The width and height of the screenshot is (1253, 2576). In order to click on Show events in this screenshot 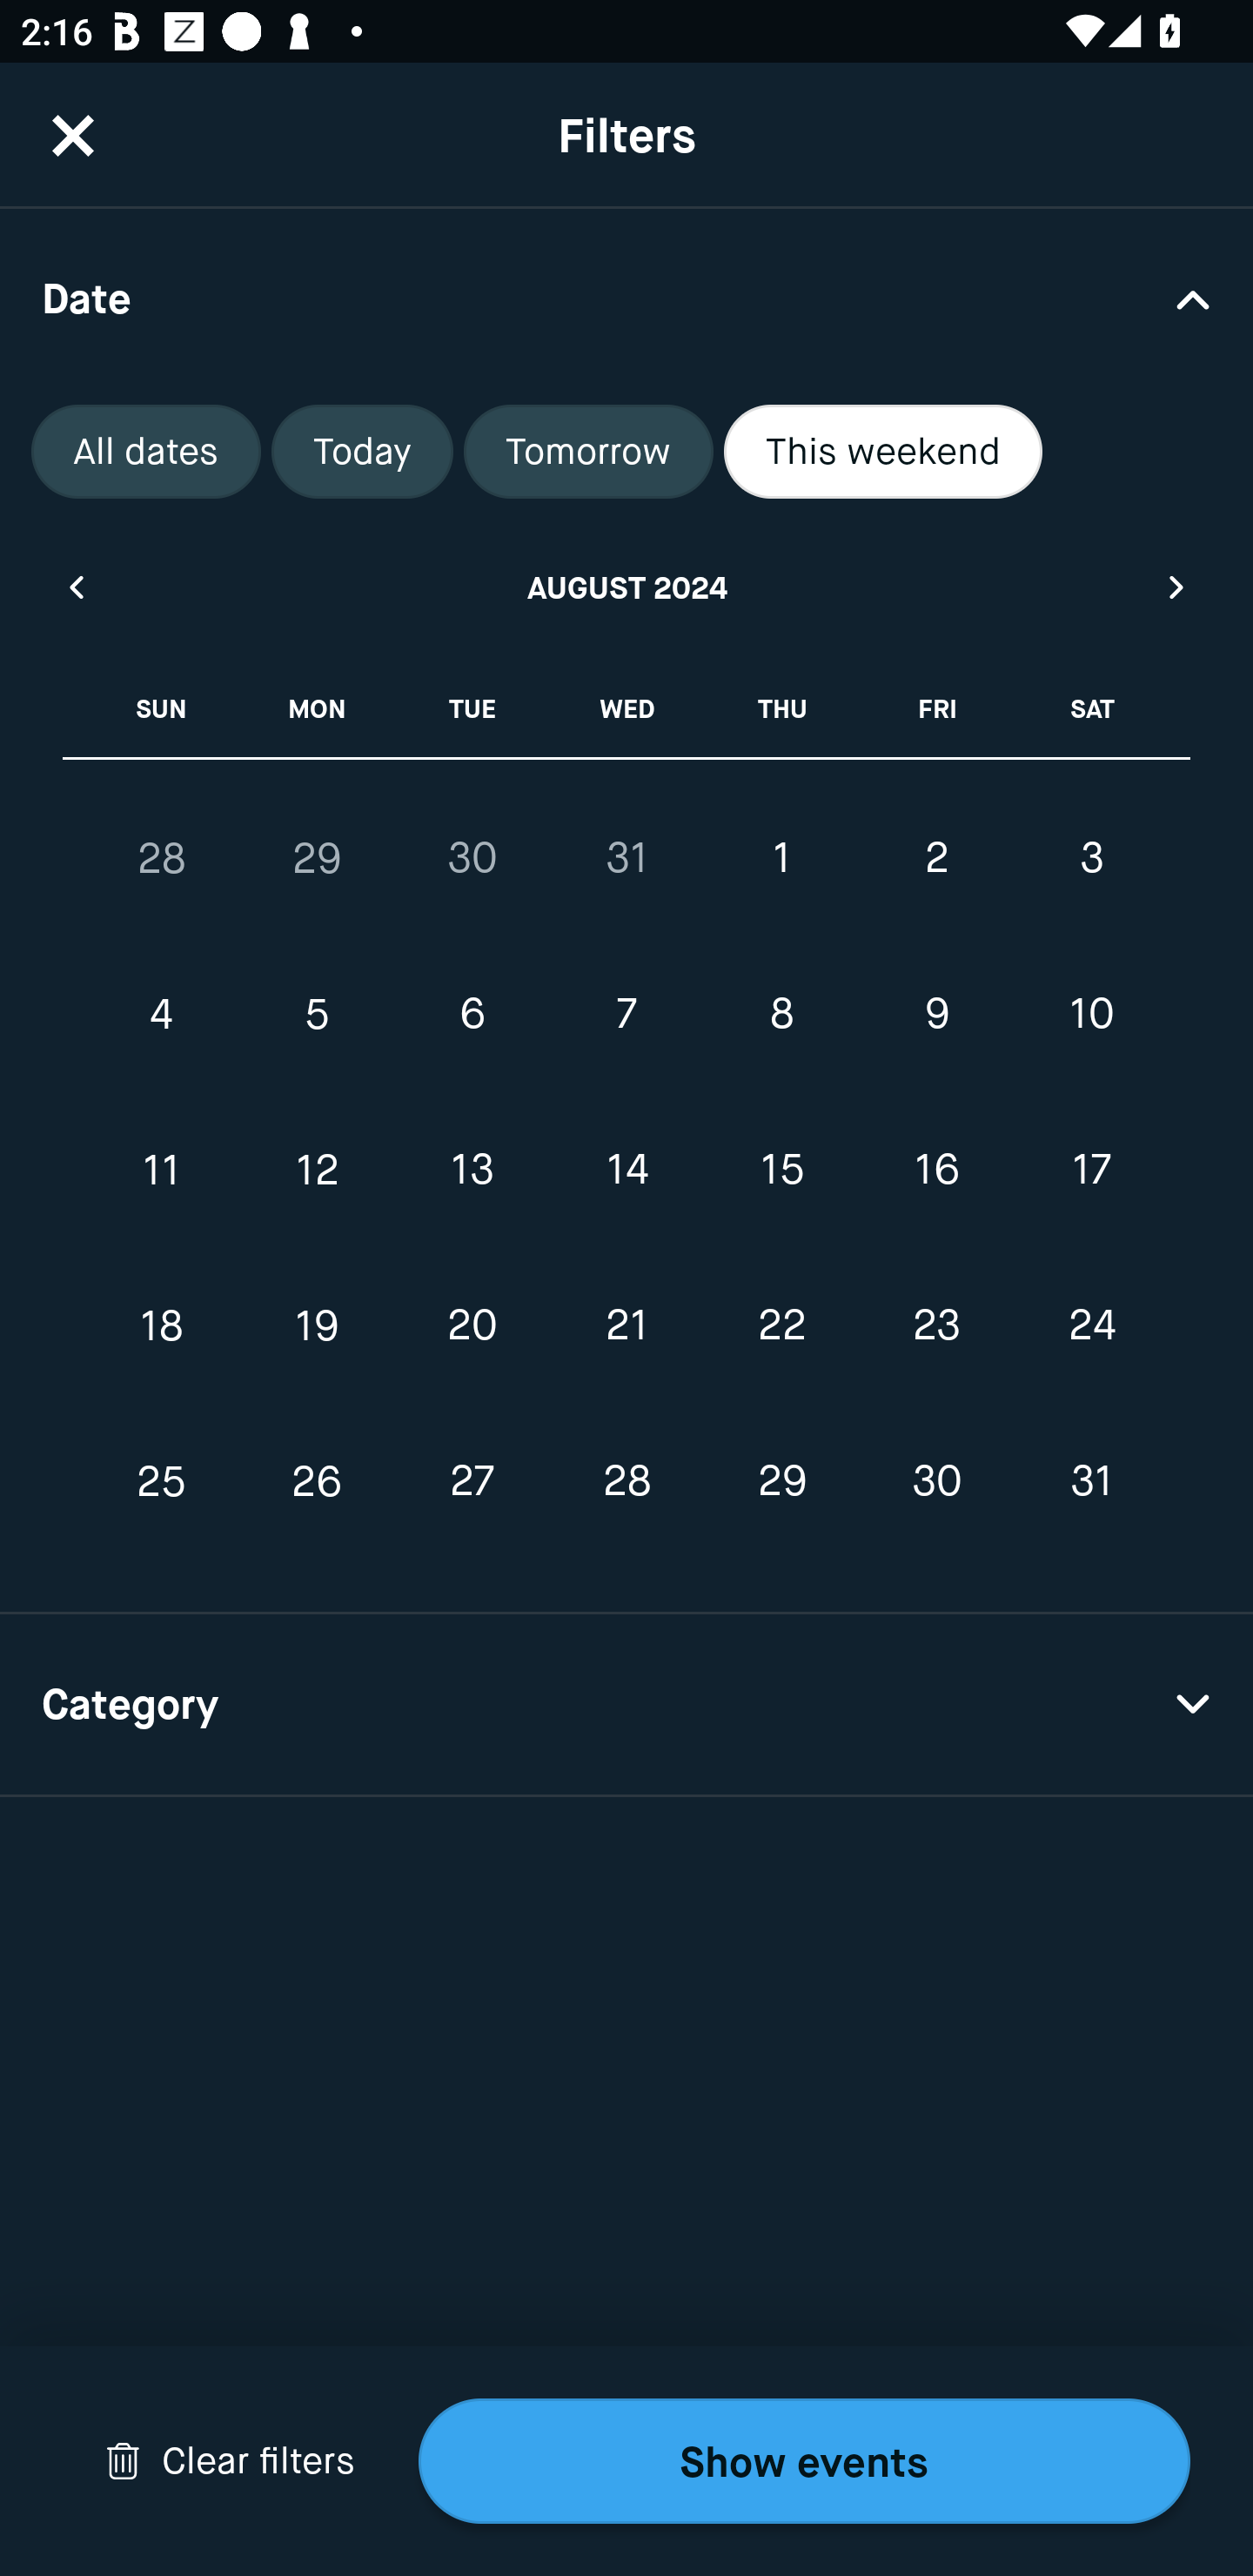, I will do `click(804, 2461)`.